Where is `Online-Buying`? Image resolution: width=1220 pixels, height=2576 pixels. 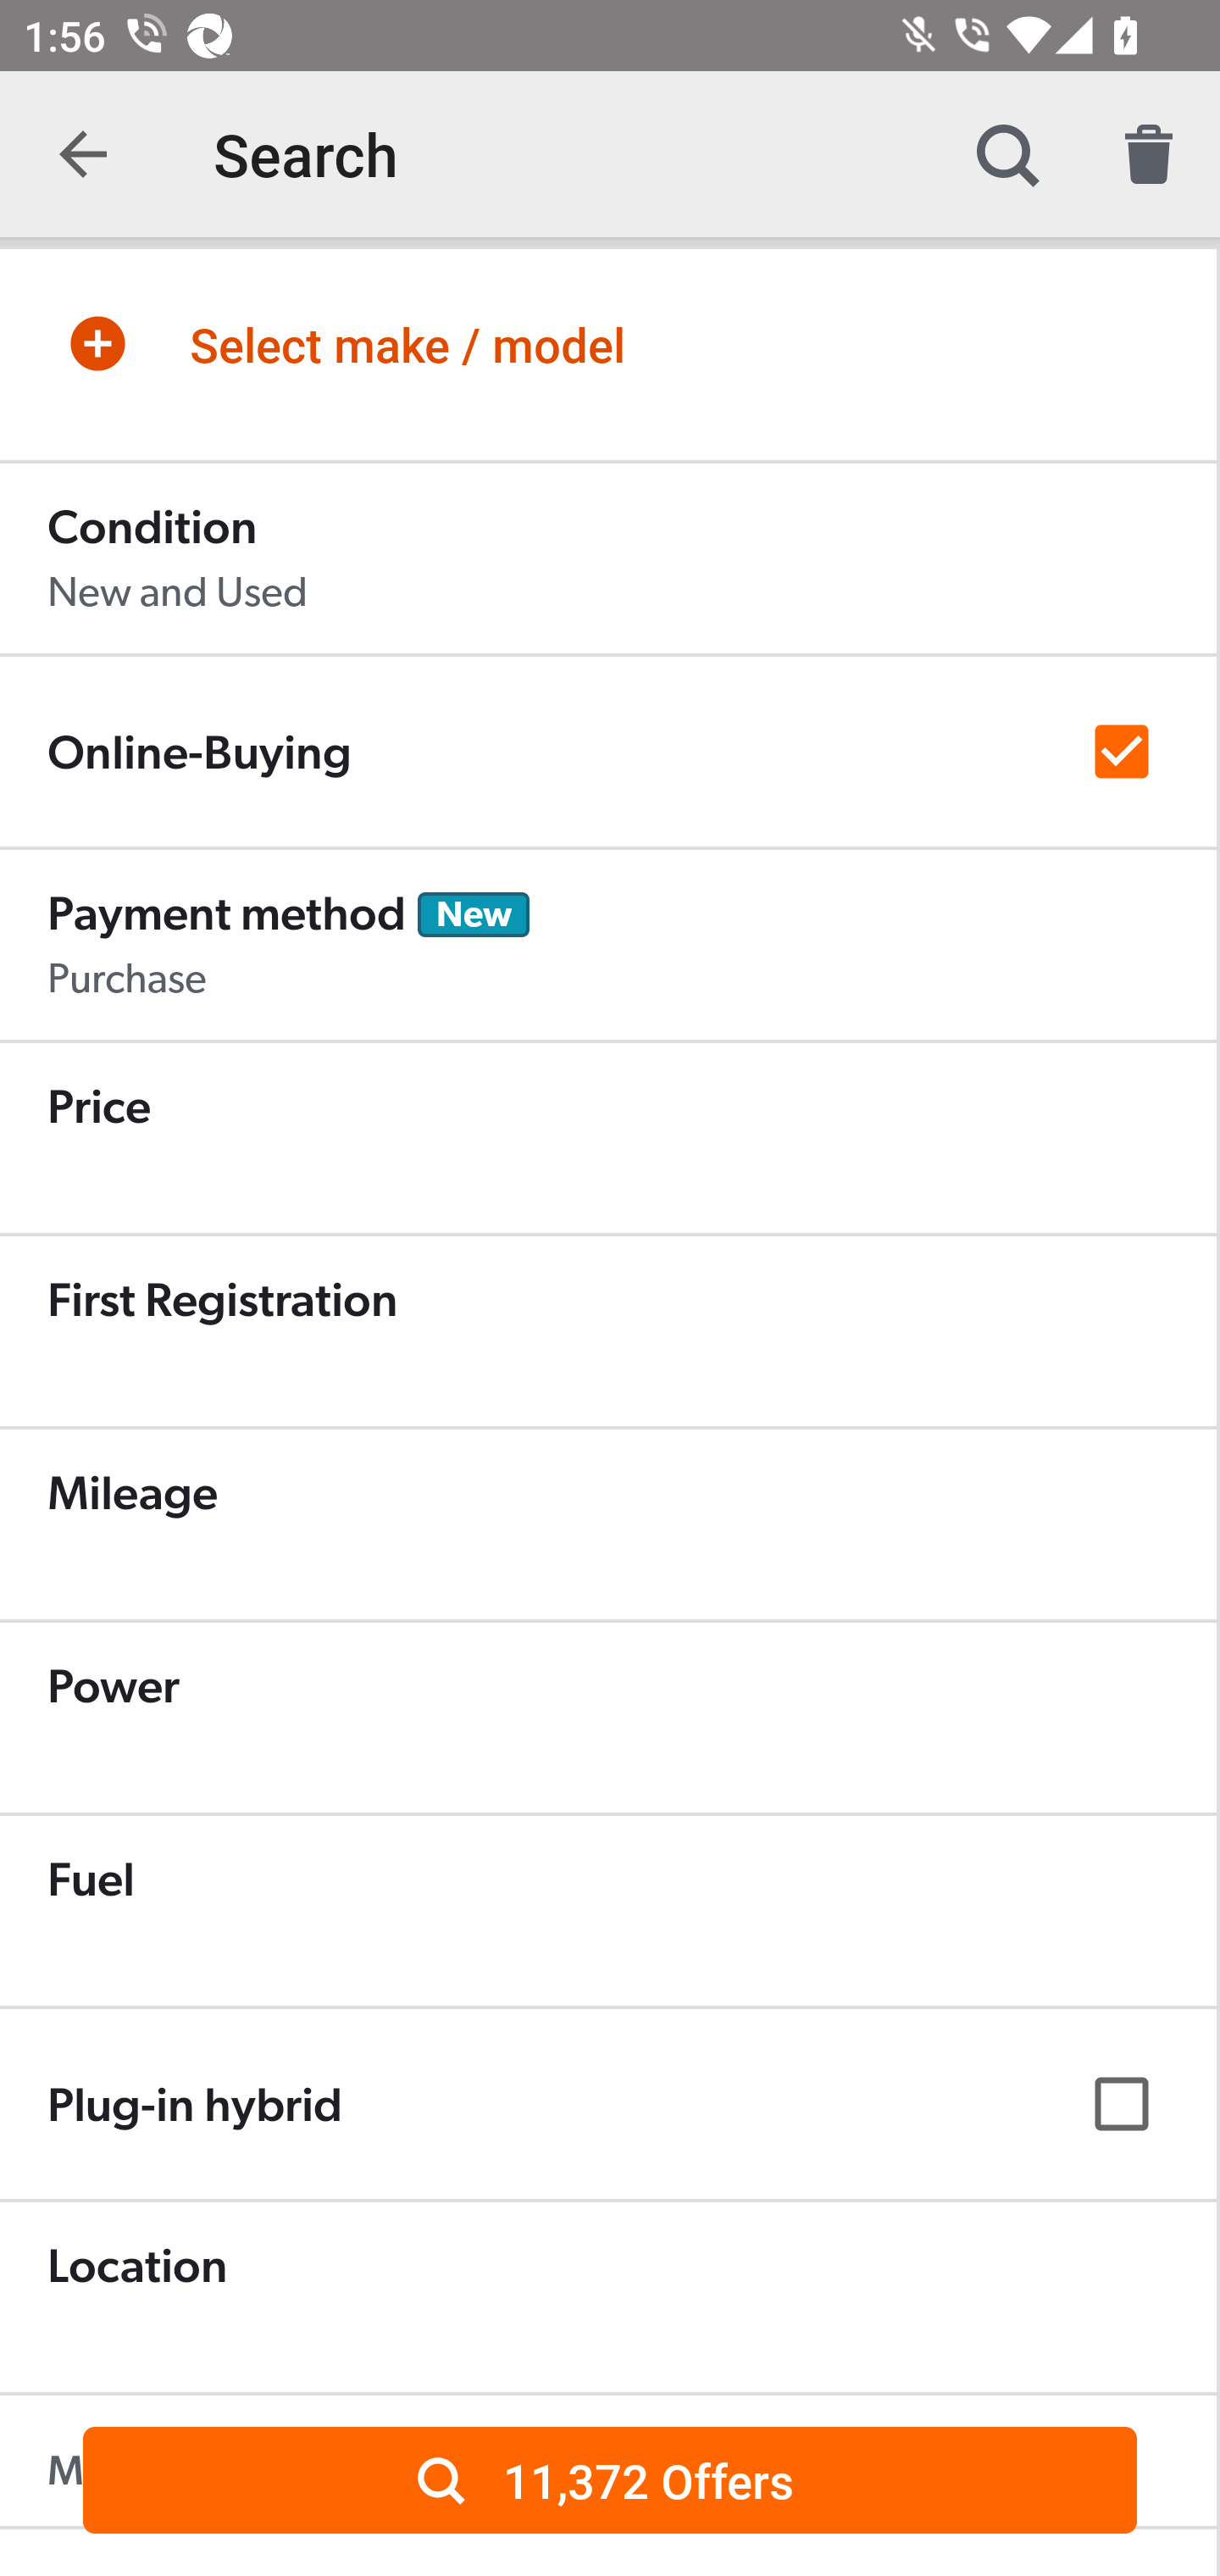
Online-Buying is located at coordinates (608, 751).